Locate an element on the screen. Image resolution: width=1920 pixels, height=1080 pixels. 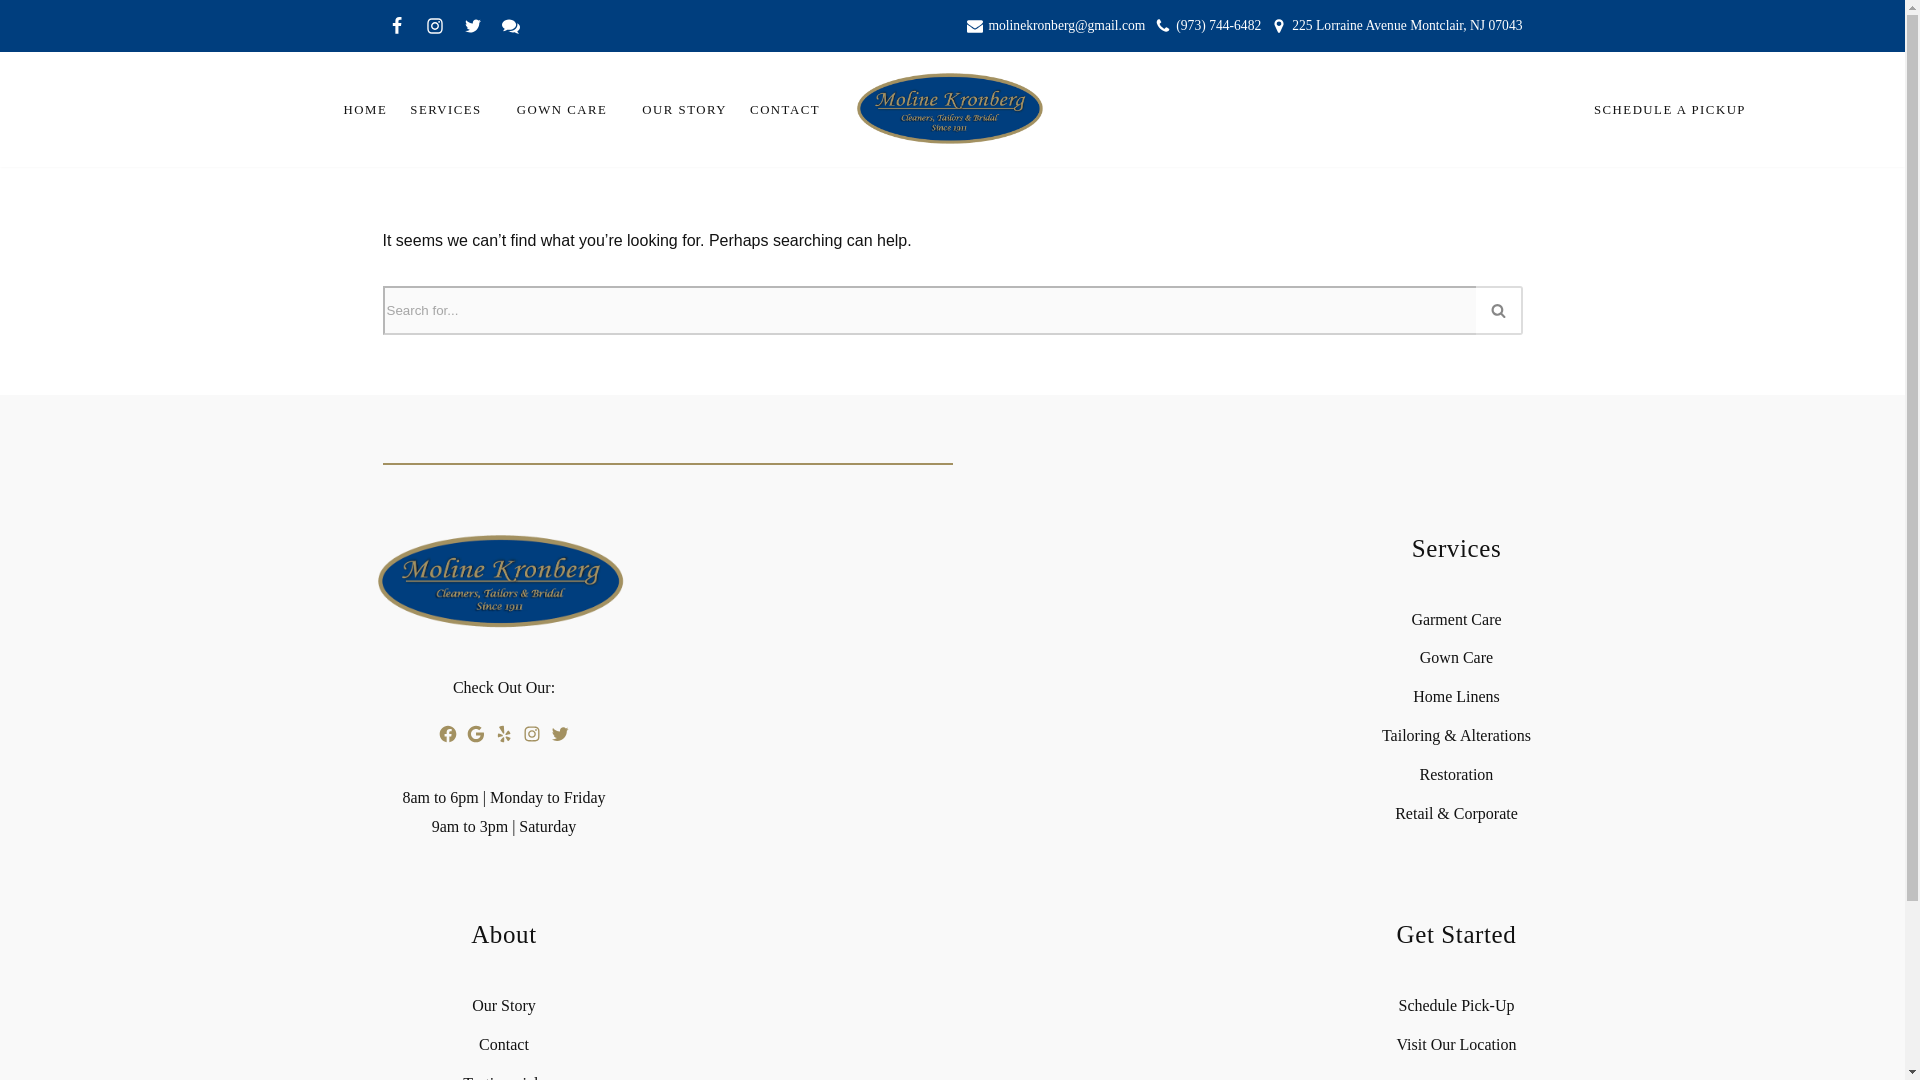
Instagram is located at coordinates (434, 25).